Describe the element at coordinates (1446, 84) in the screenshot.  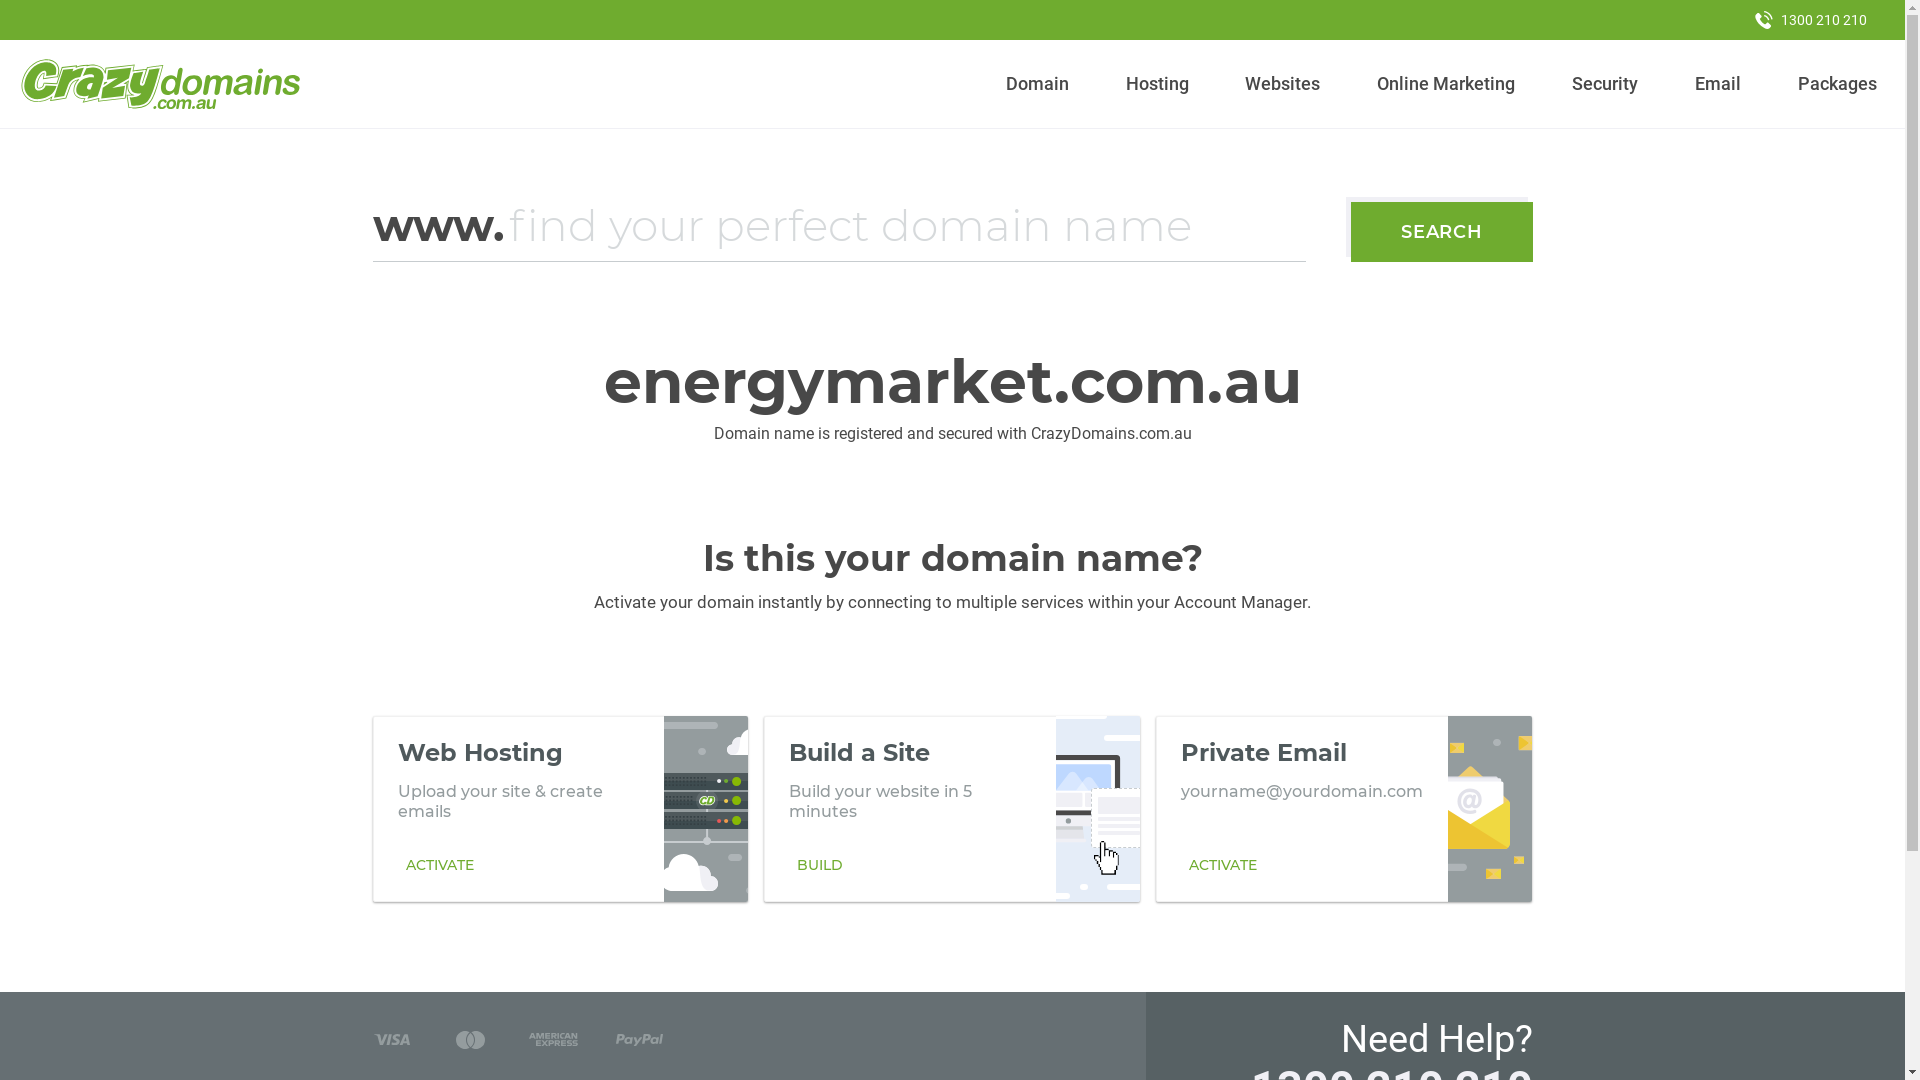
I see `Online Marketing` at that location.